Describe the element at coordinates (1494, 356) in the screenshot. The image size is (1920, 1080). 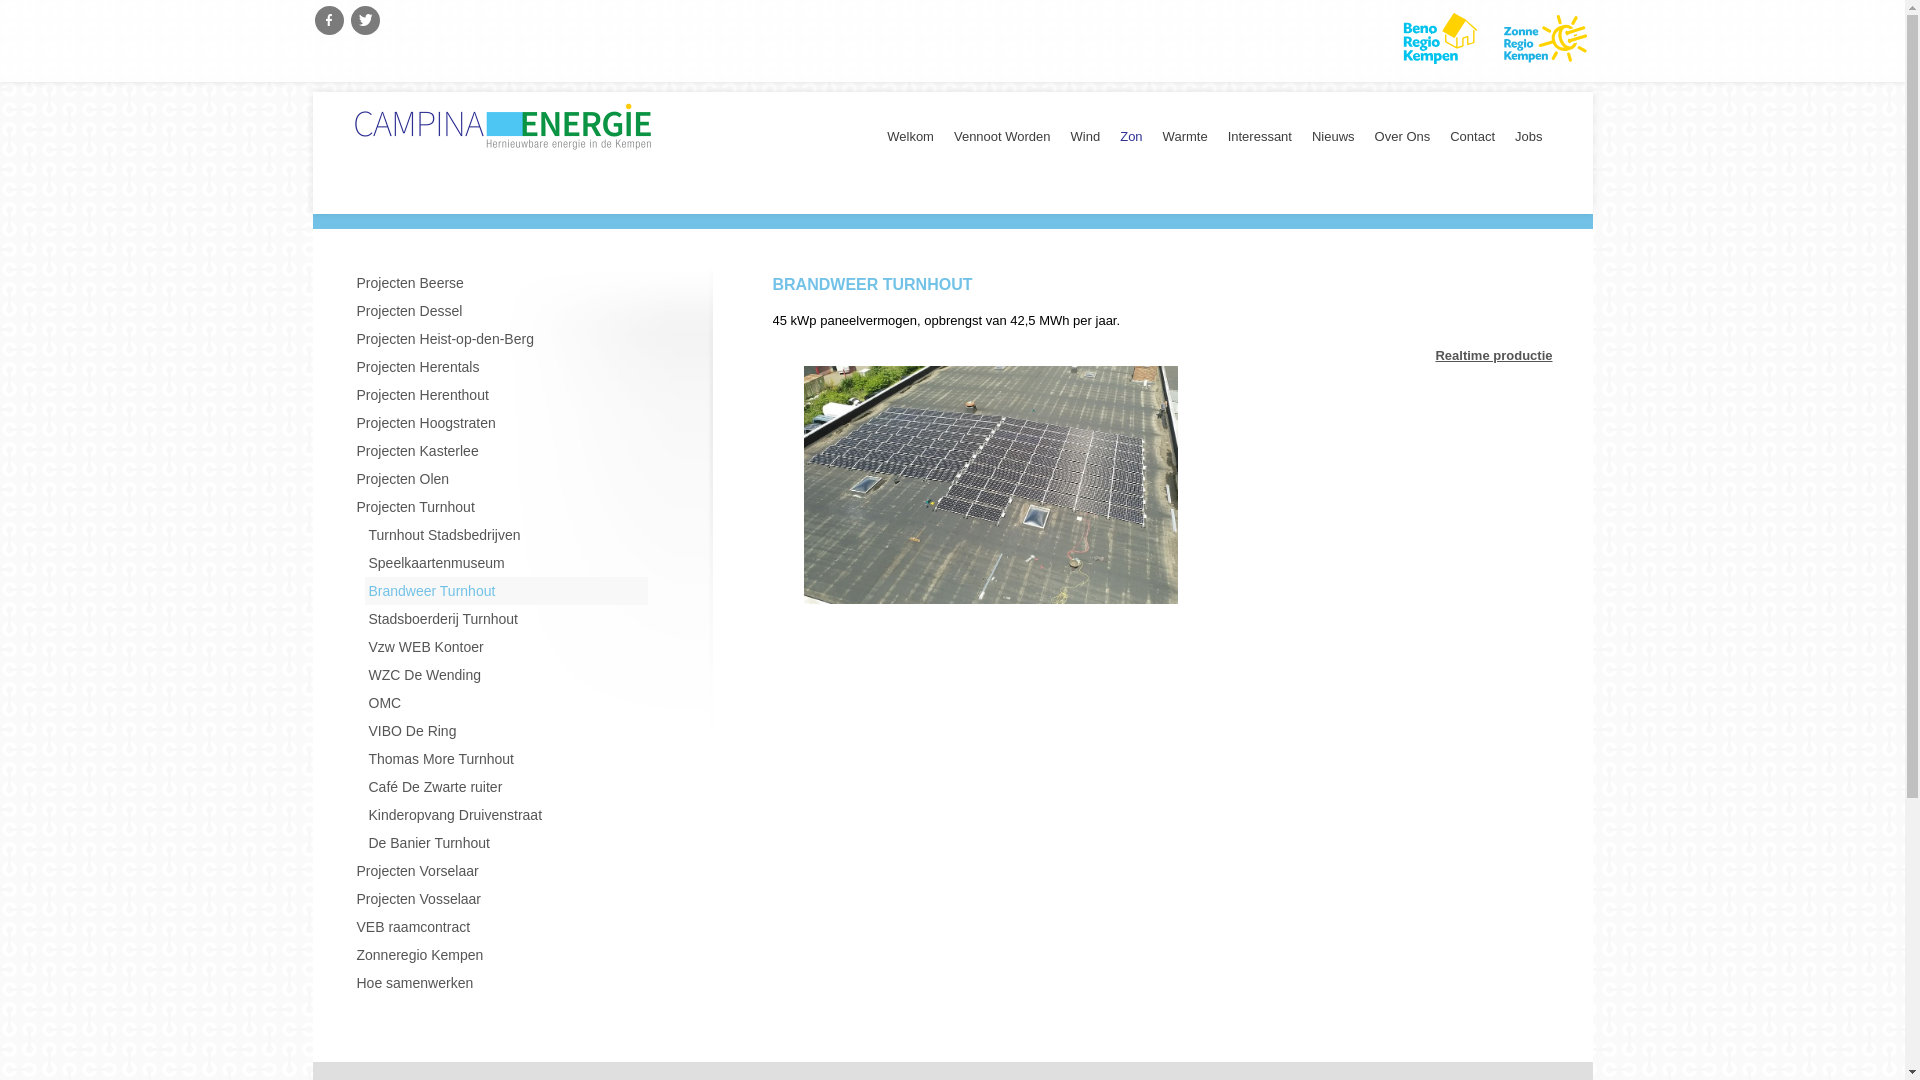
I see `Realtime productie` at that location.